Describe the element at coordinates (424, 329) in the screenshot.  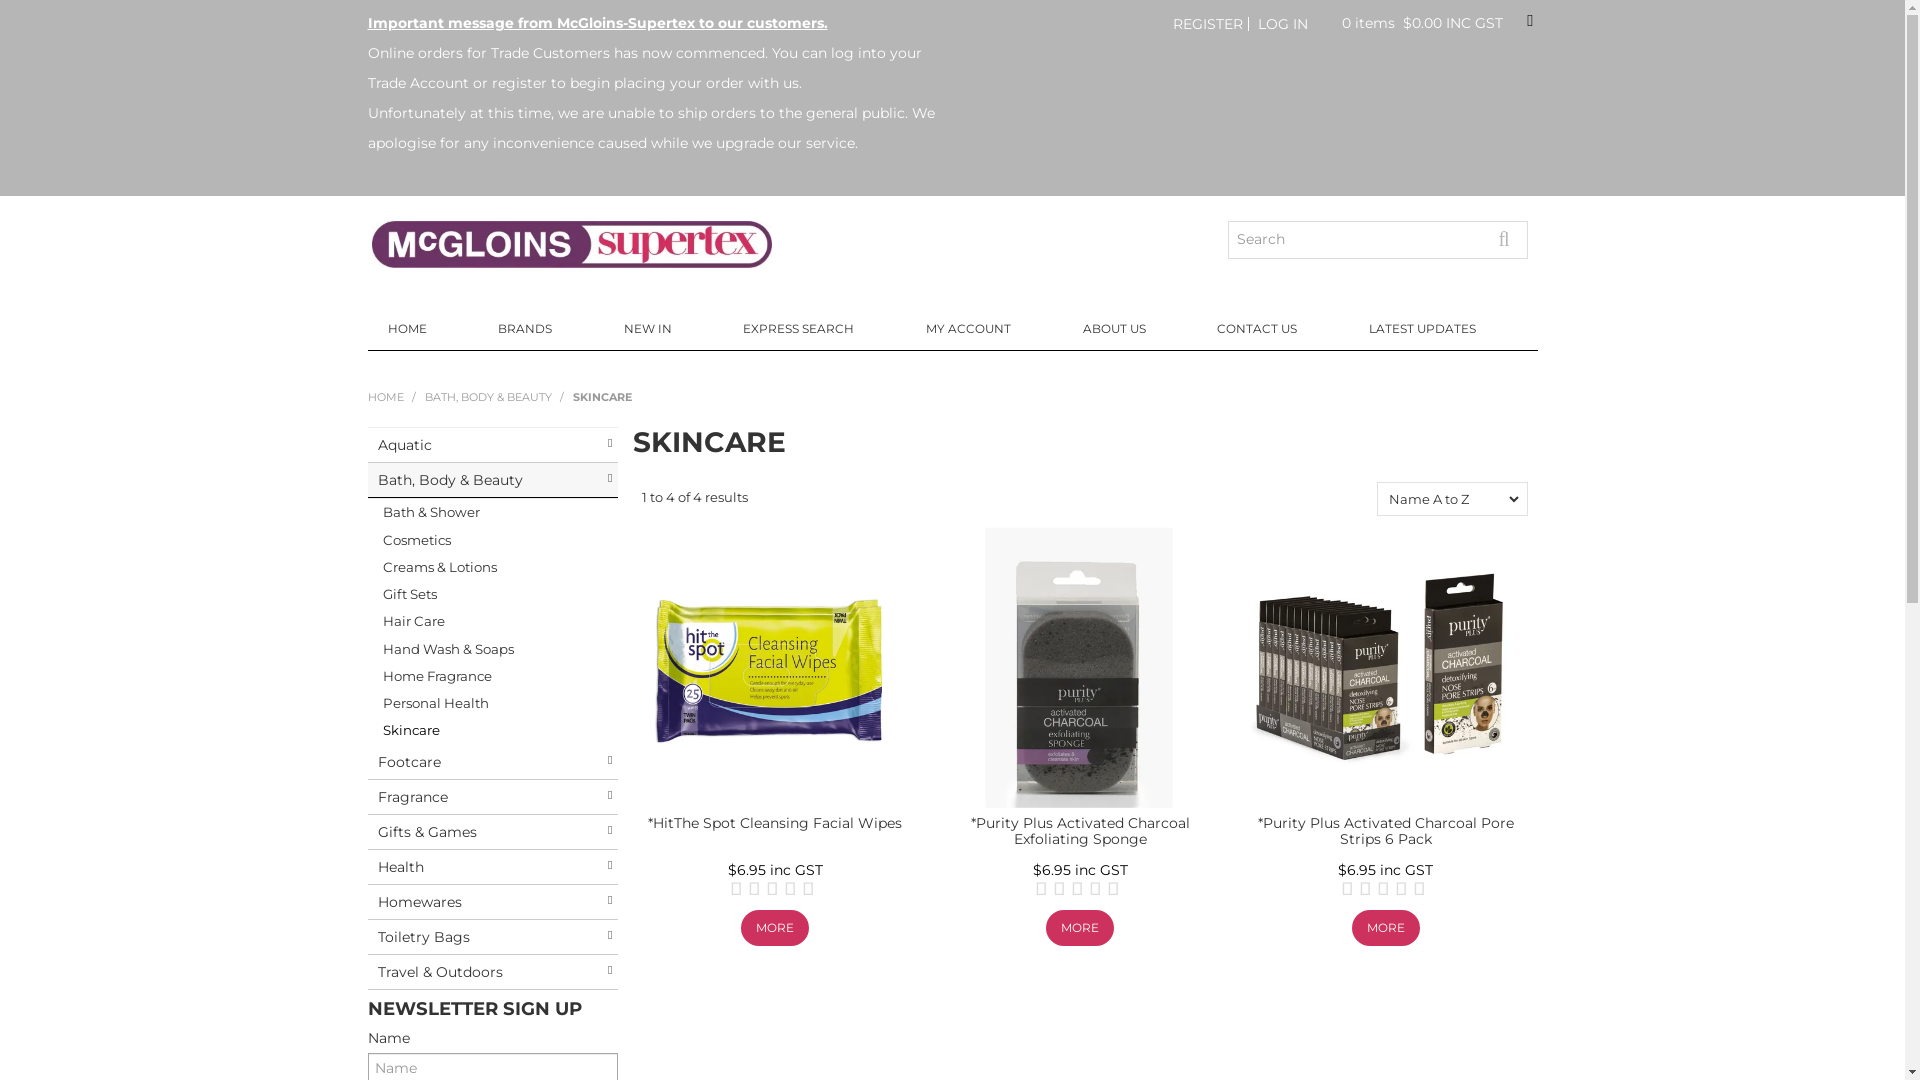
I see `HOME` at that location.